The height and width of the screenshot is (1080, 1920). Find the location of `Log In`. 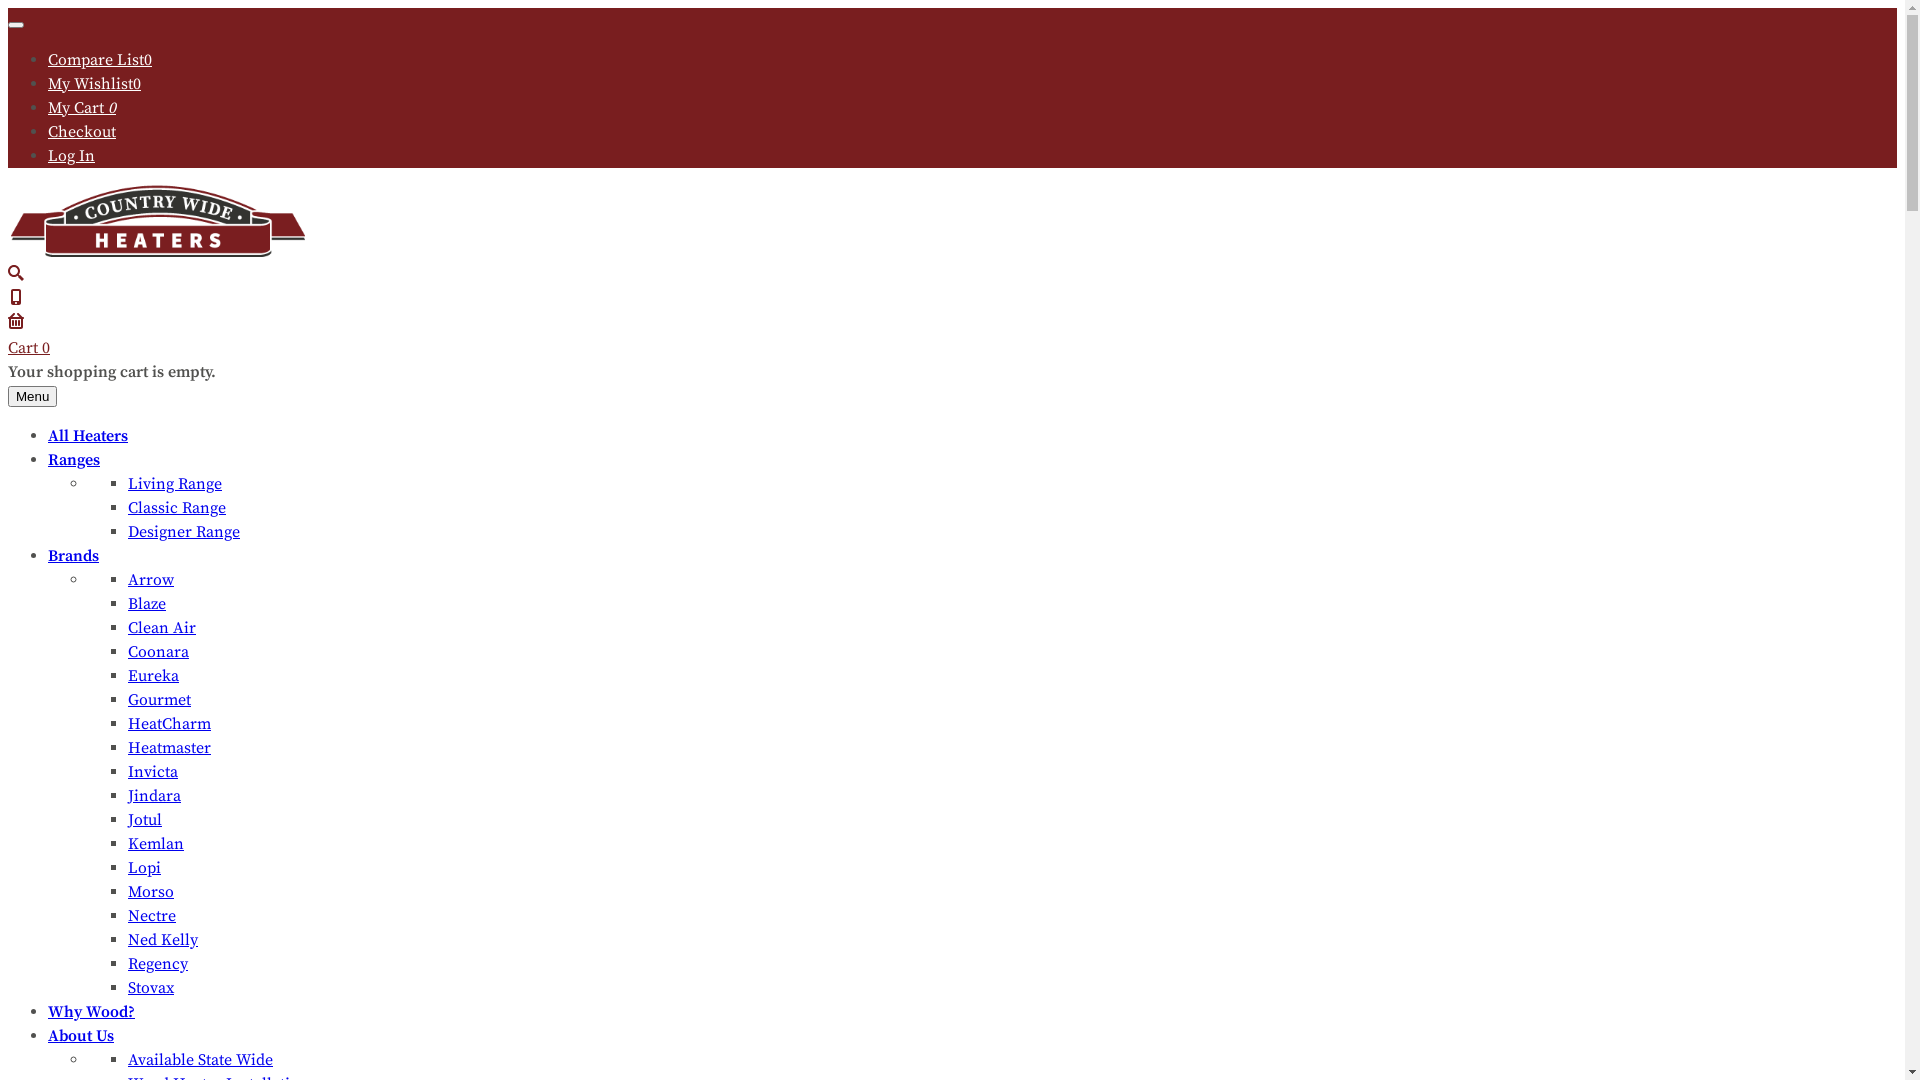

Log In is located at coordinates (72, 156).